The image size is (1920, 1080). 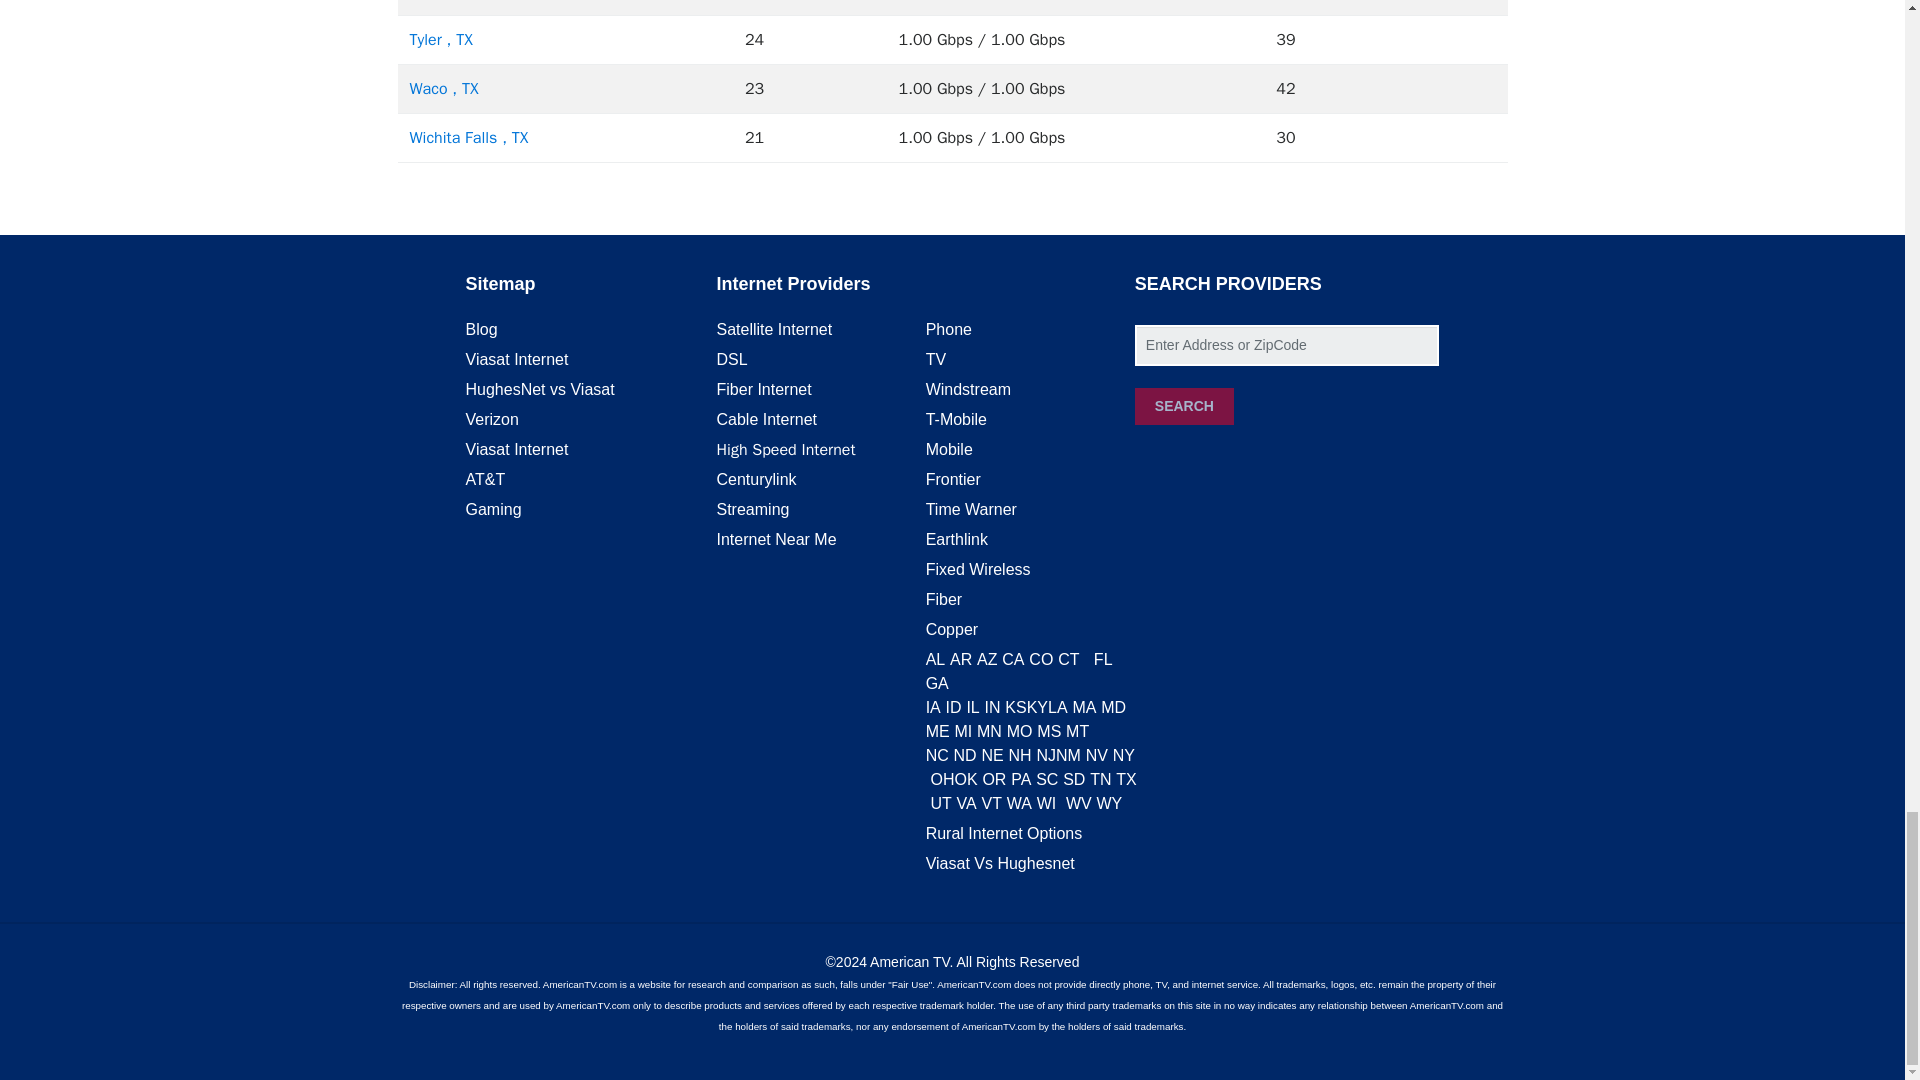 What do you see at coordinates (1068, 660) in the screenshot?
I see `Connecticut` at bounding box center [1068, 660].